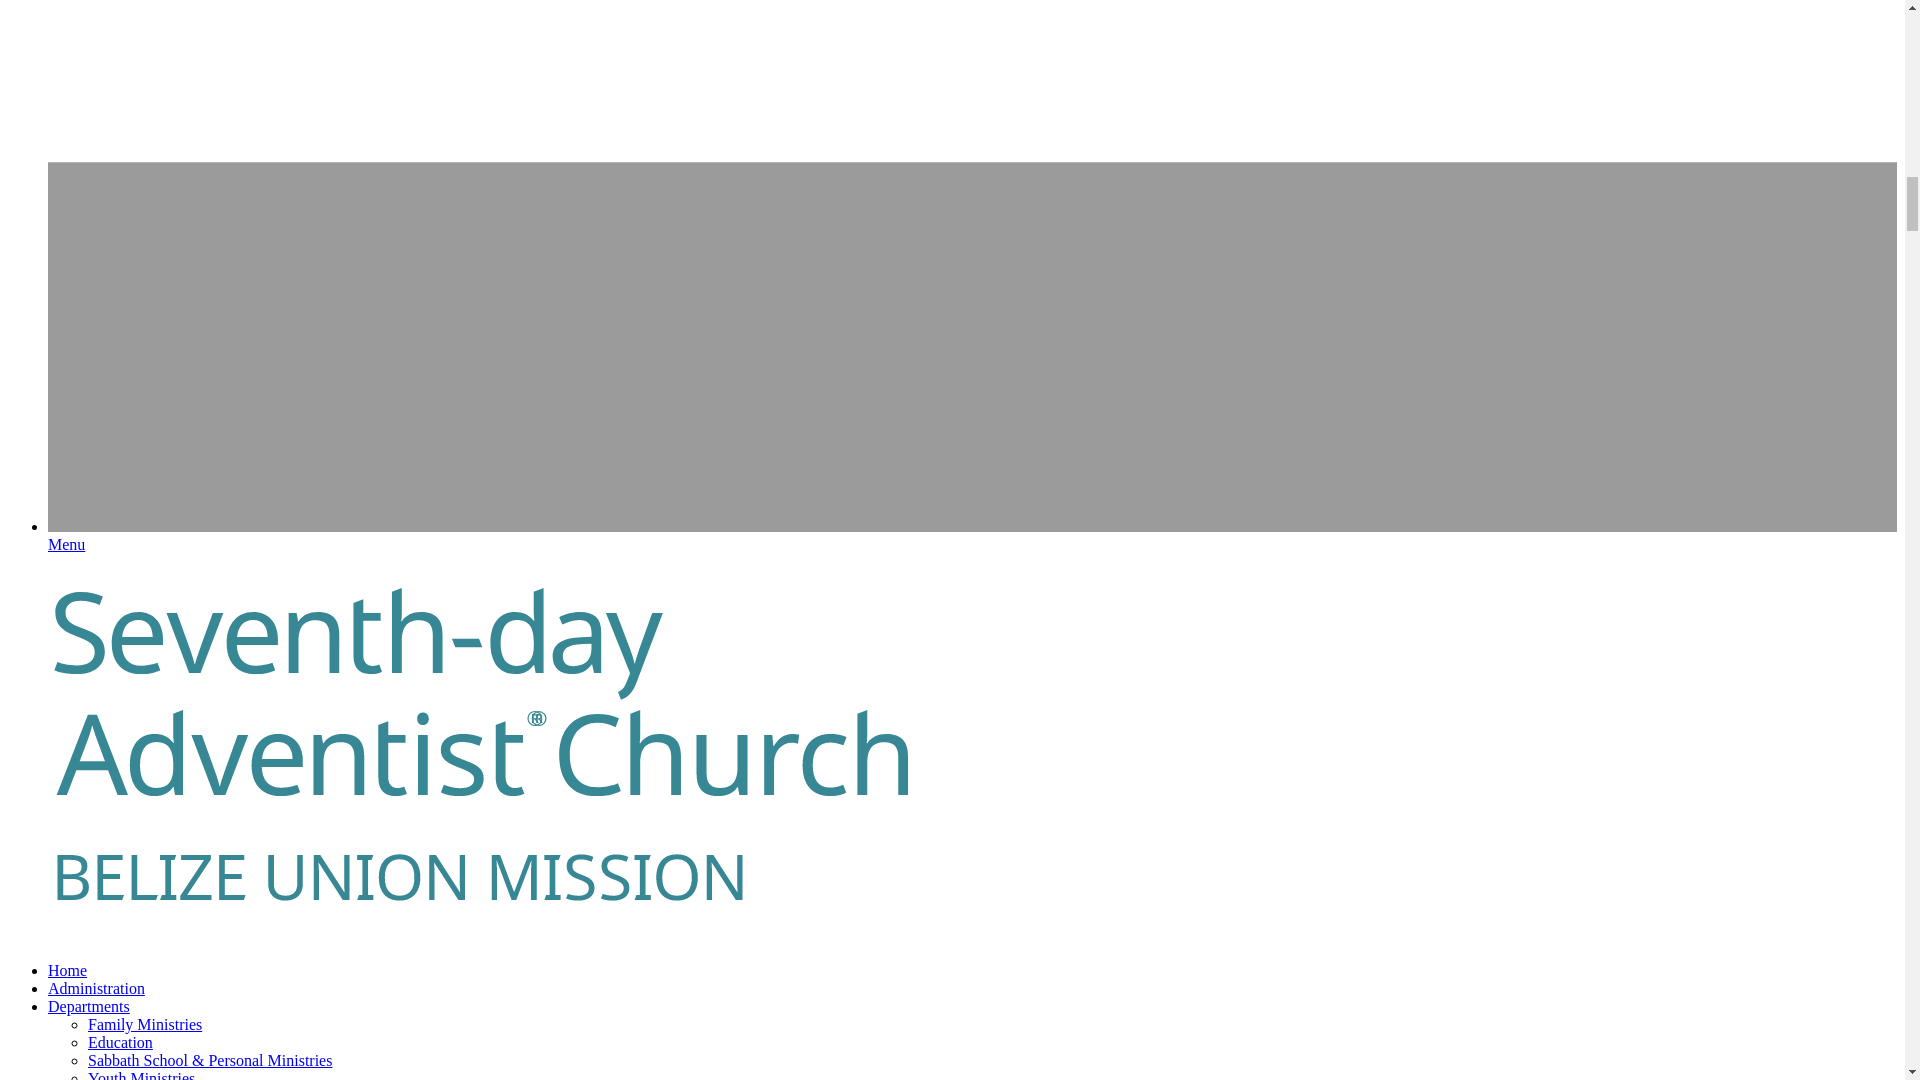 This screenshot has width=1920, height=1080. I want to click on Administration, so click(96, 988).